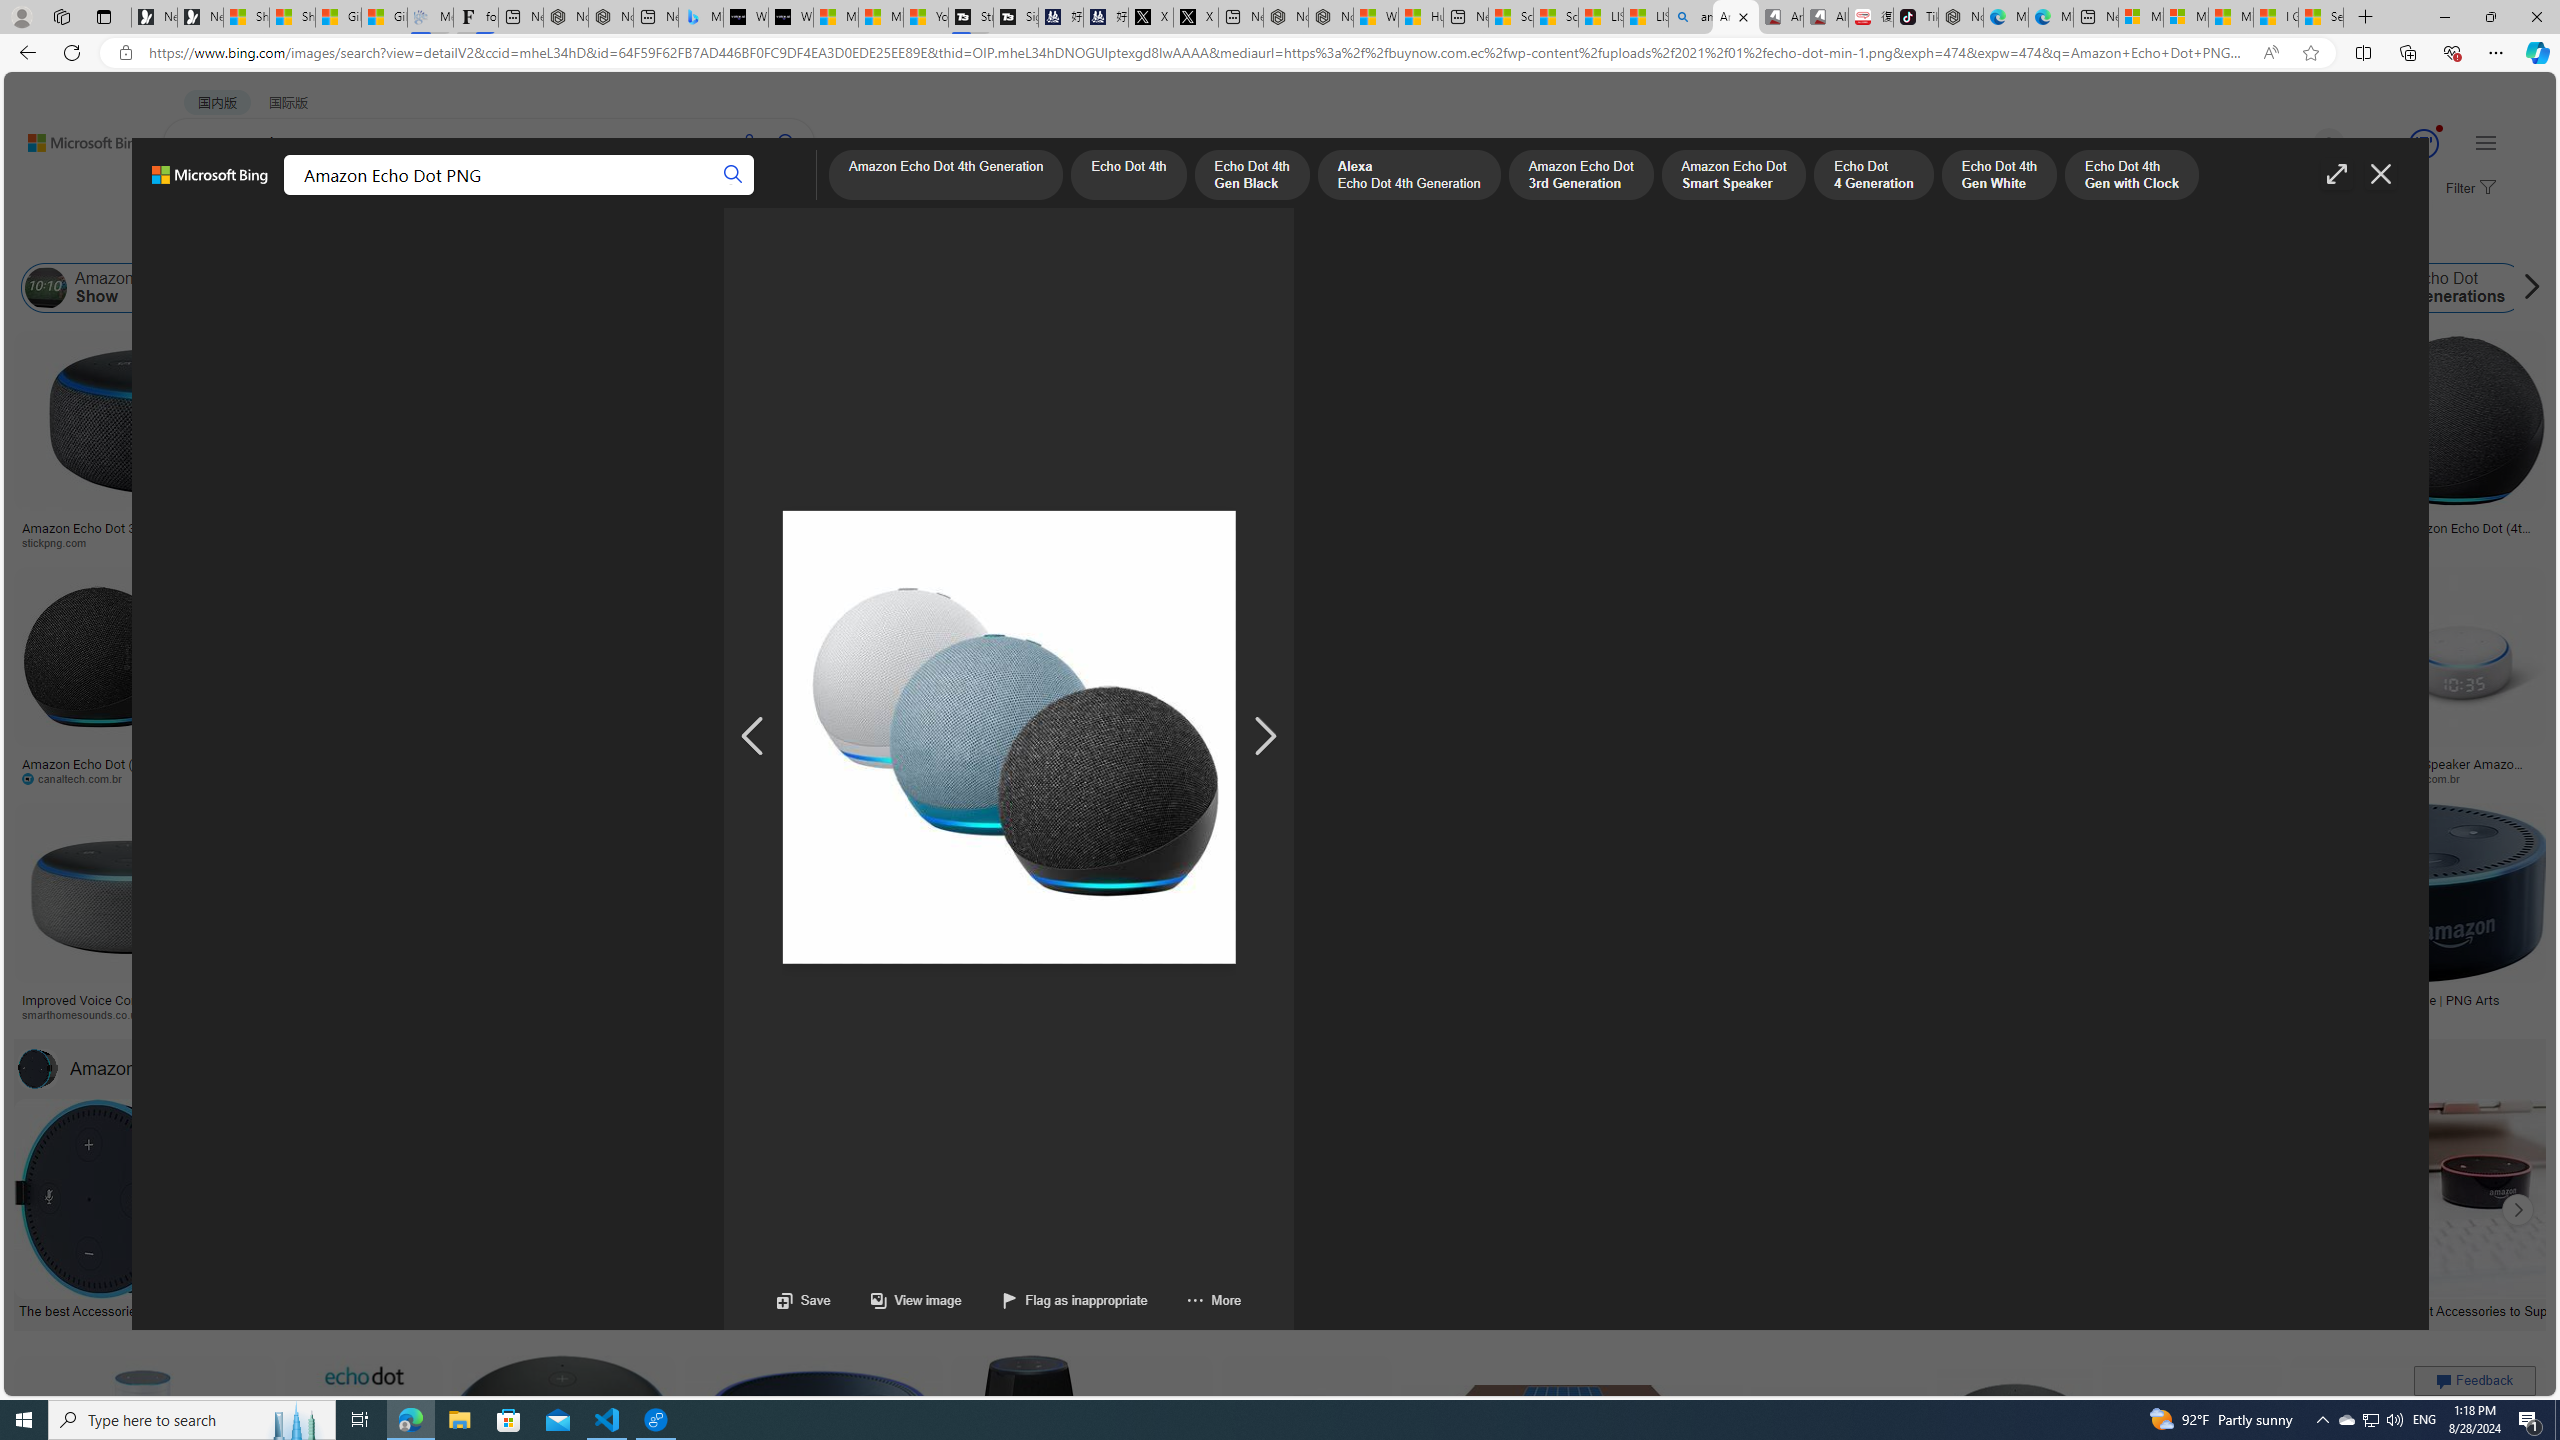  Describe the element at coordinates (701, 17) in the screenshot. I see `Microsoft Bing Travel - Shangri-La Hotel Bangkok` at that location.